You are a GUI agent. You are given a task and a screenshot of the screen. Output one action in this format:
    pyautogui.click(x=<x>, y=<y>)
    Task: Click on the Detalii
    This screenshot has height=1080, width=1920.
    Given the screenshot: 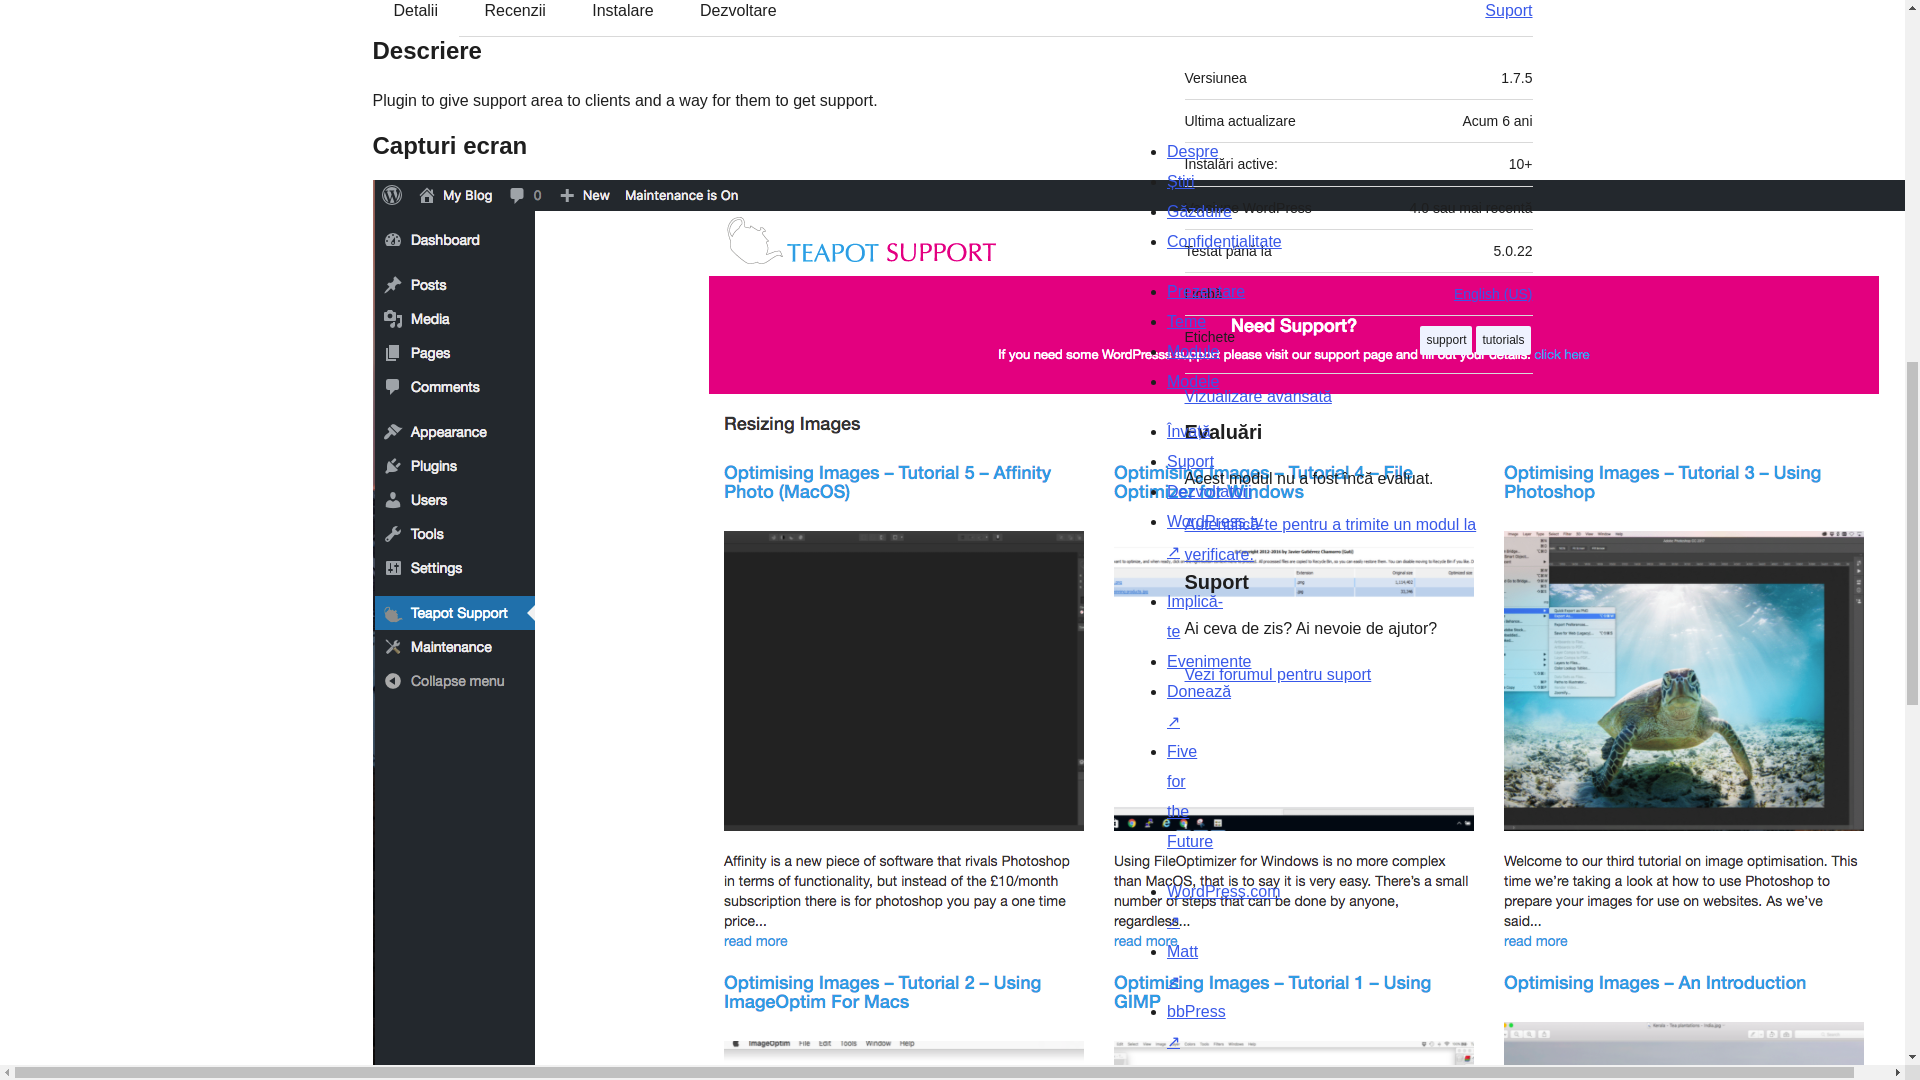 What is the action you would take?
    pyautogui.click(x=416, y=17)
    